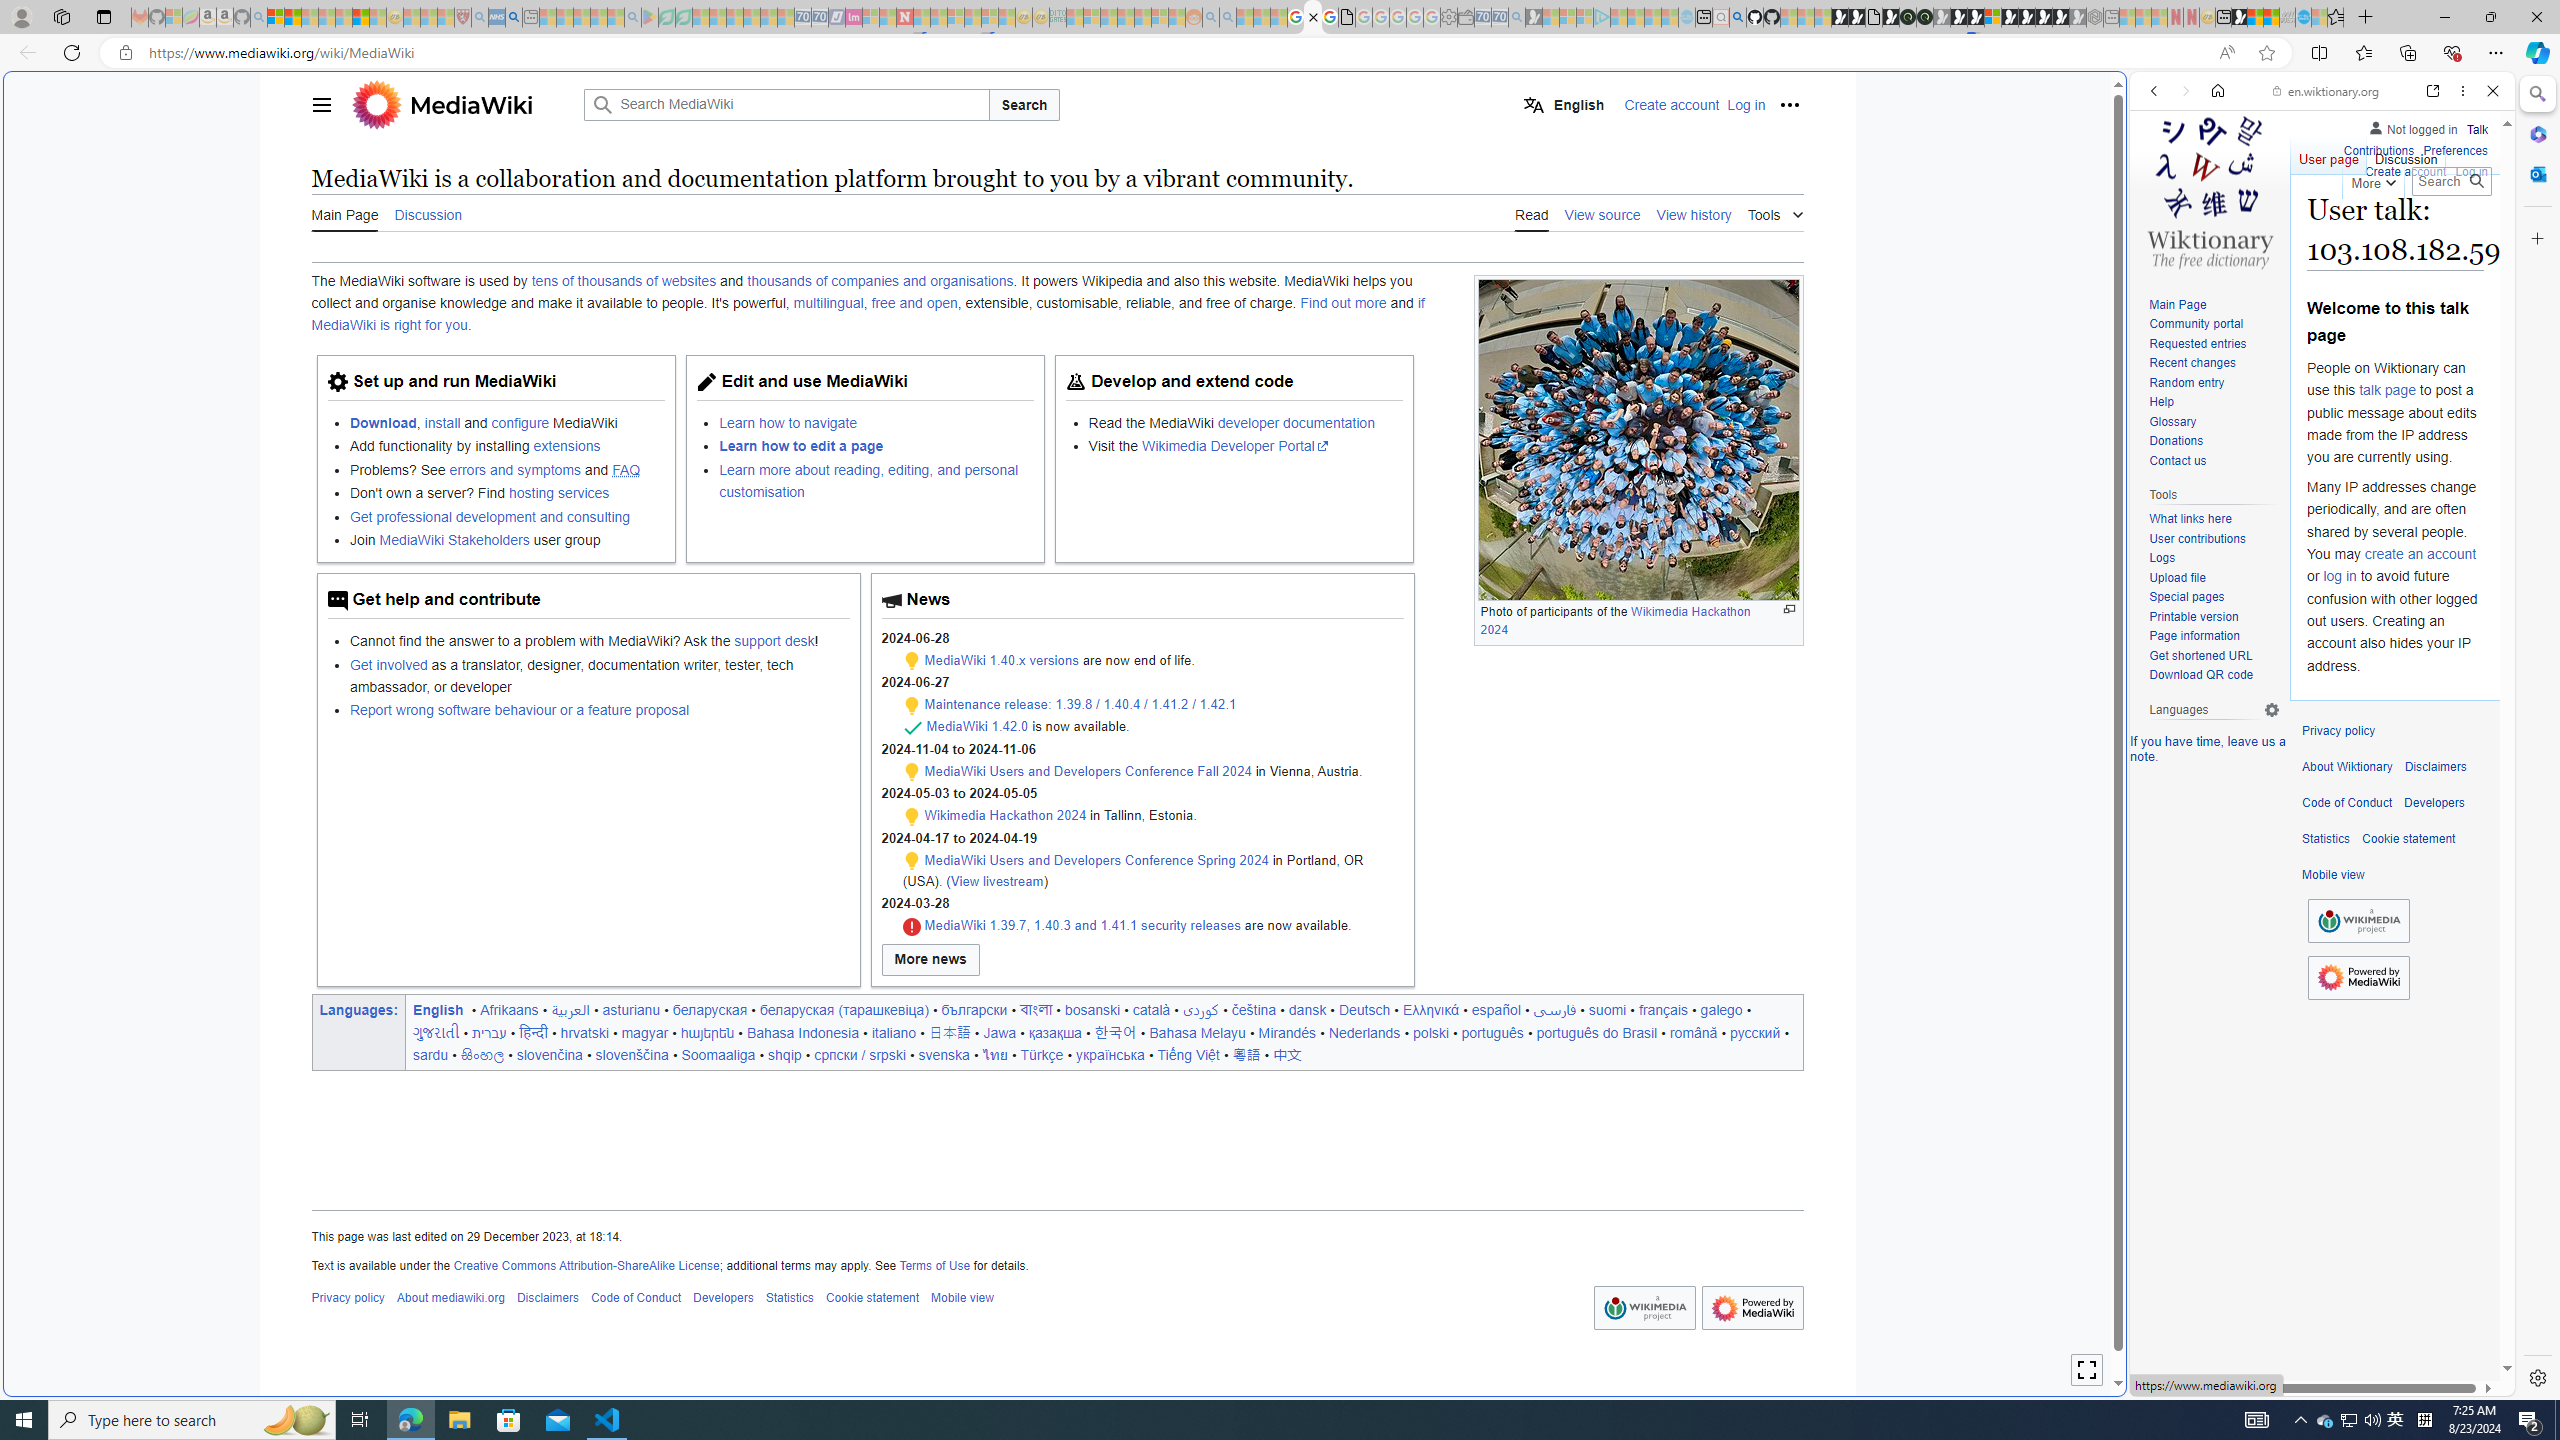  I want to click on MediaWiki Users and Developers Conference Fall 2024, so click(1088, 771).